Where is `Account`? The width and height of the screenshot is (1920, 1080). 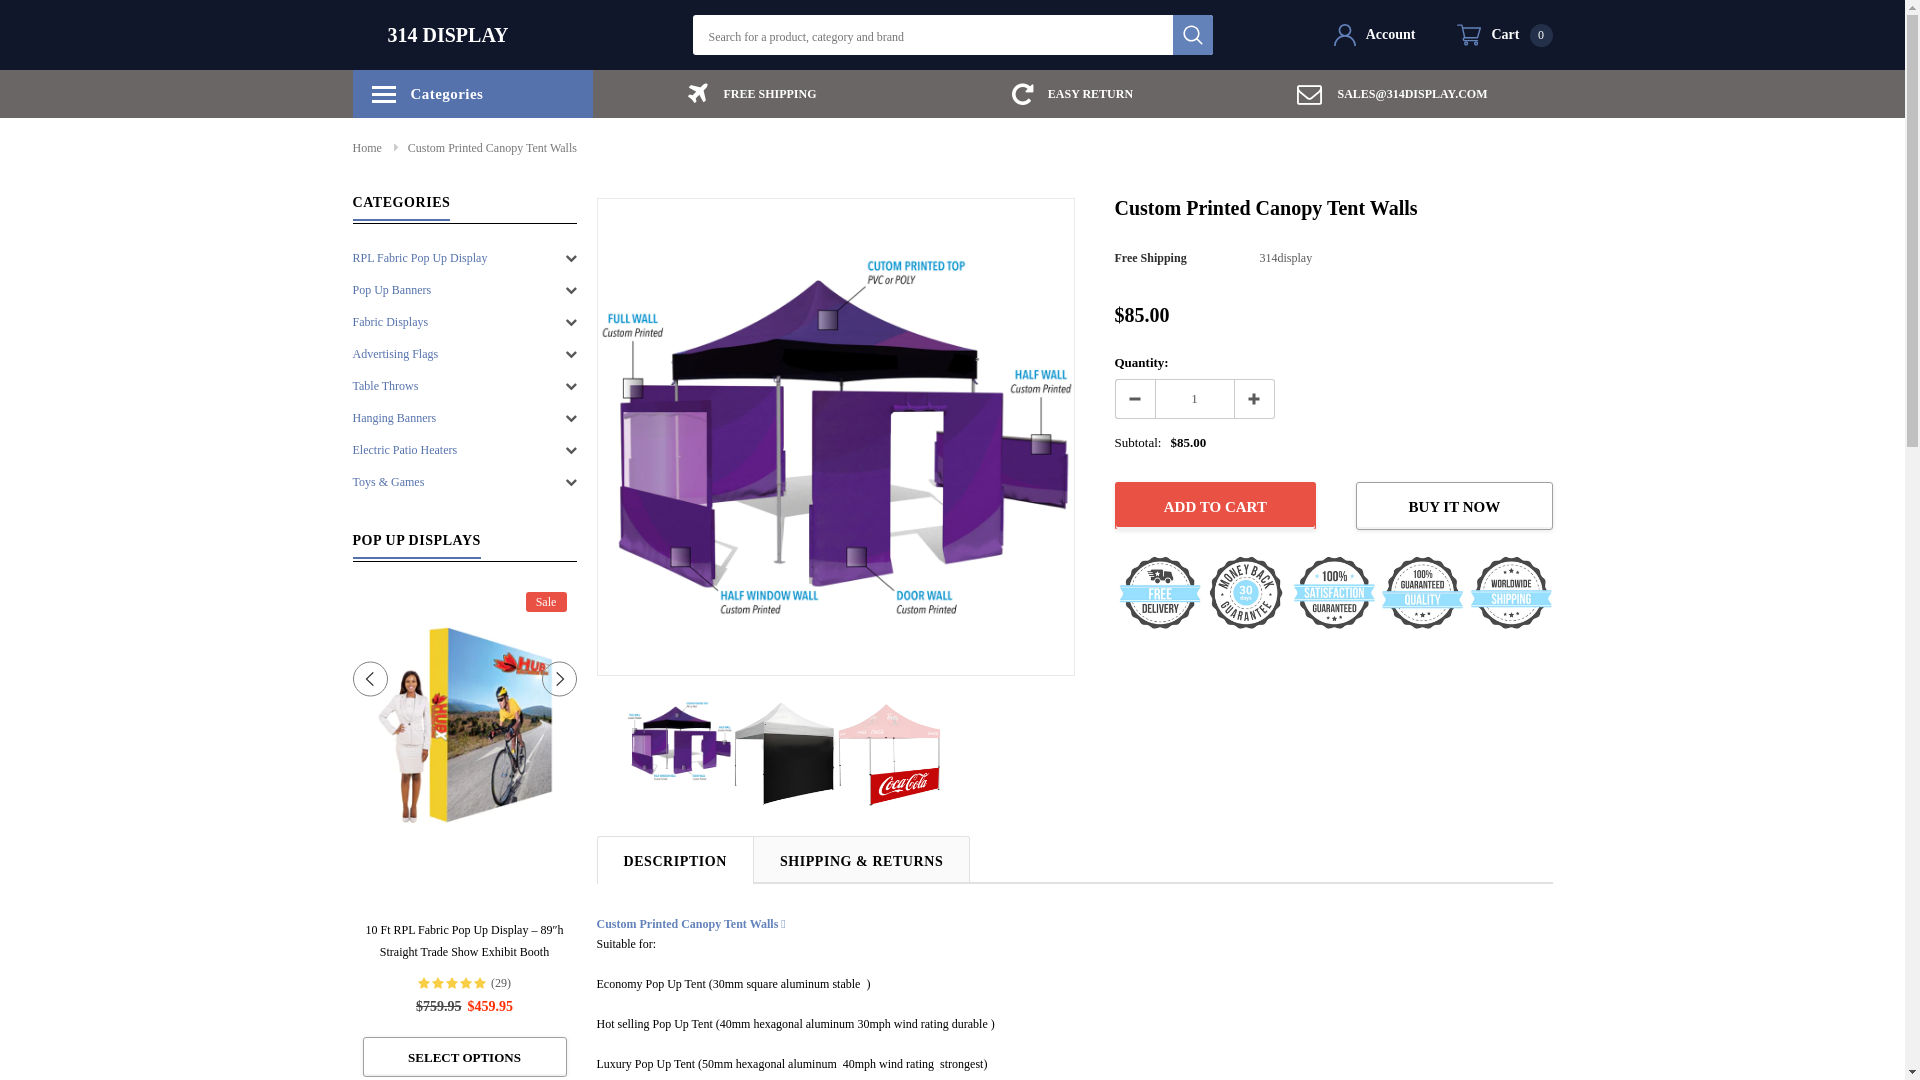 Account is located at coordinates (1375, 35).